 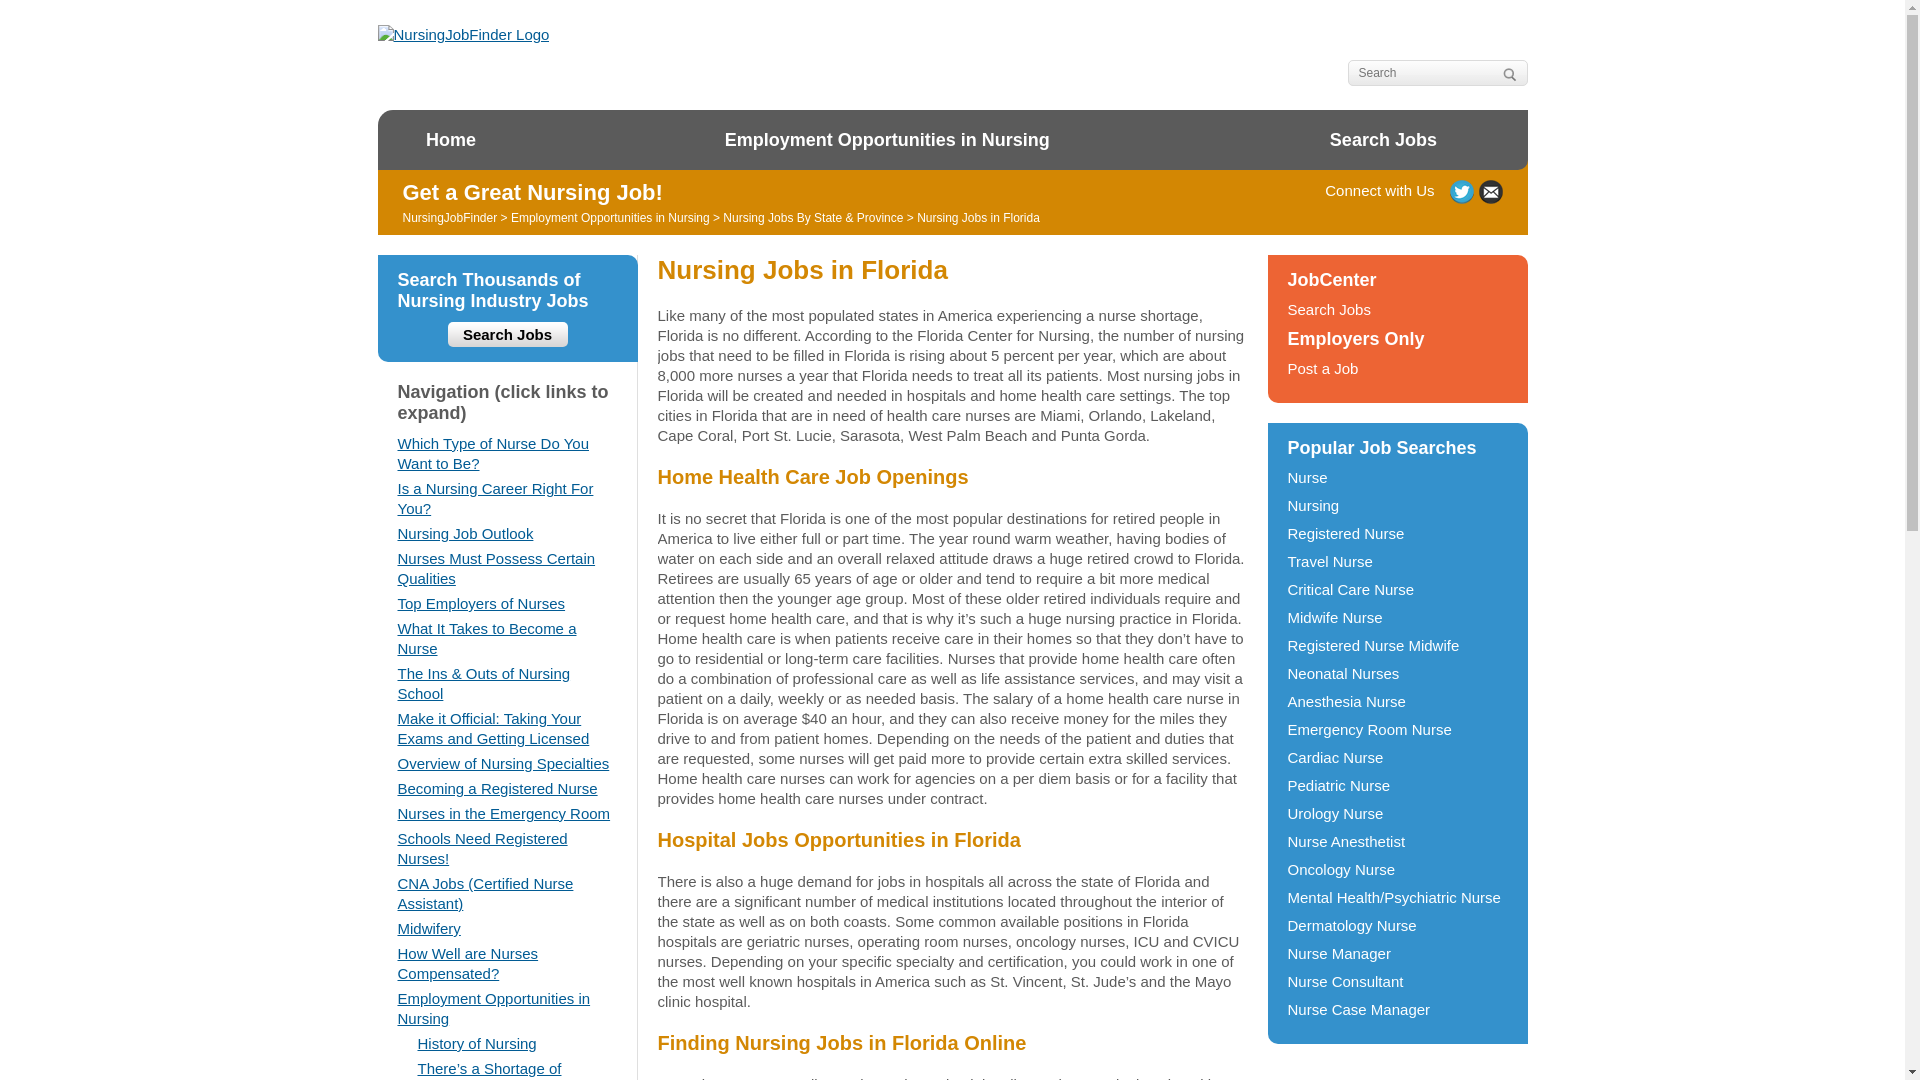 I want to click on Becoming a Registered Nurse, so click(x=497, y=788).